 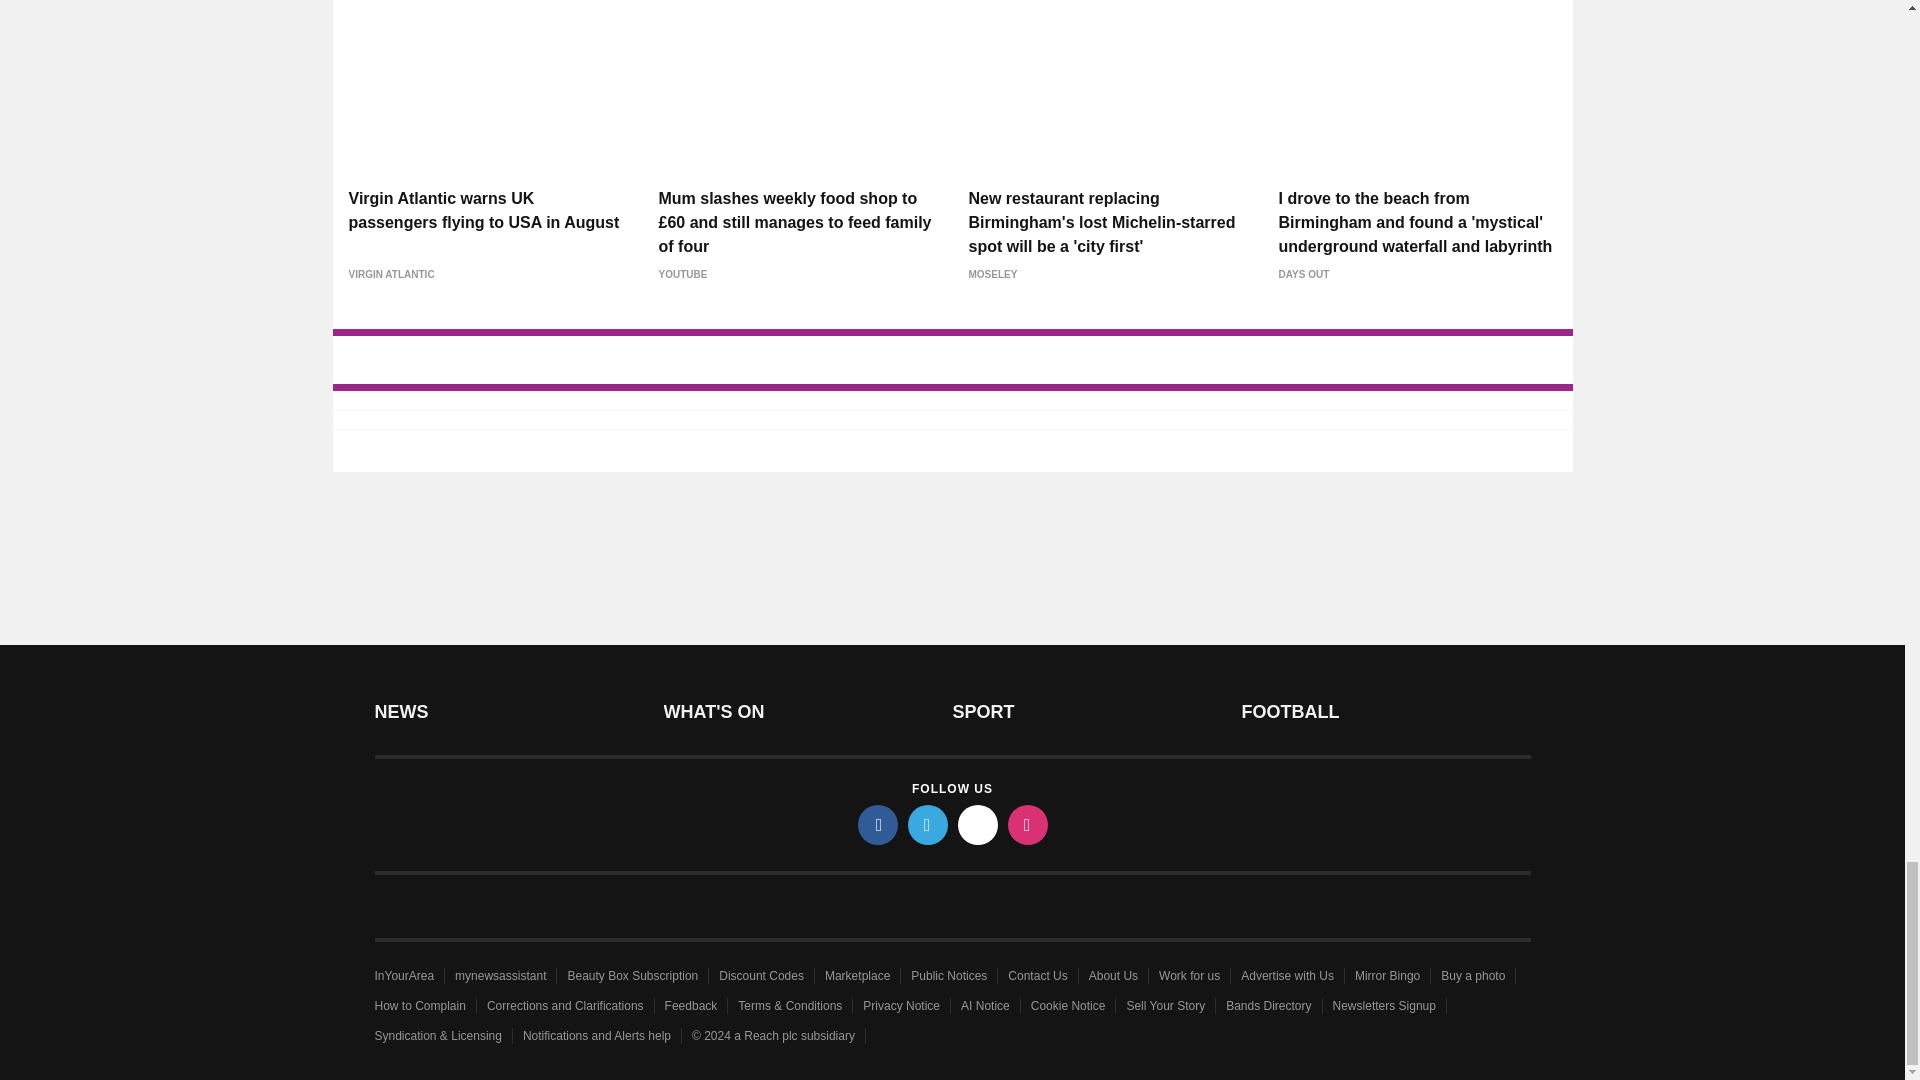 I want to click on facebook, so click(x=878, y=824).